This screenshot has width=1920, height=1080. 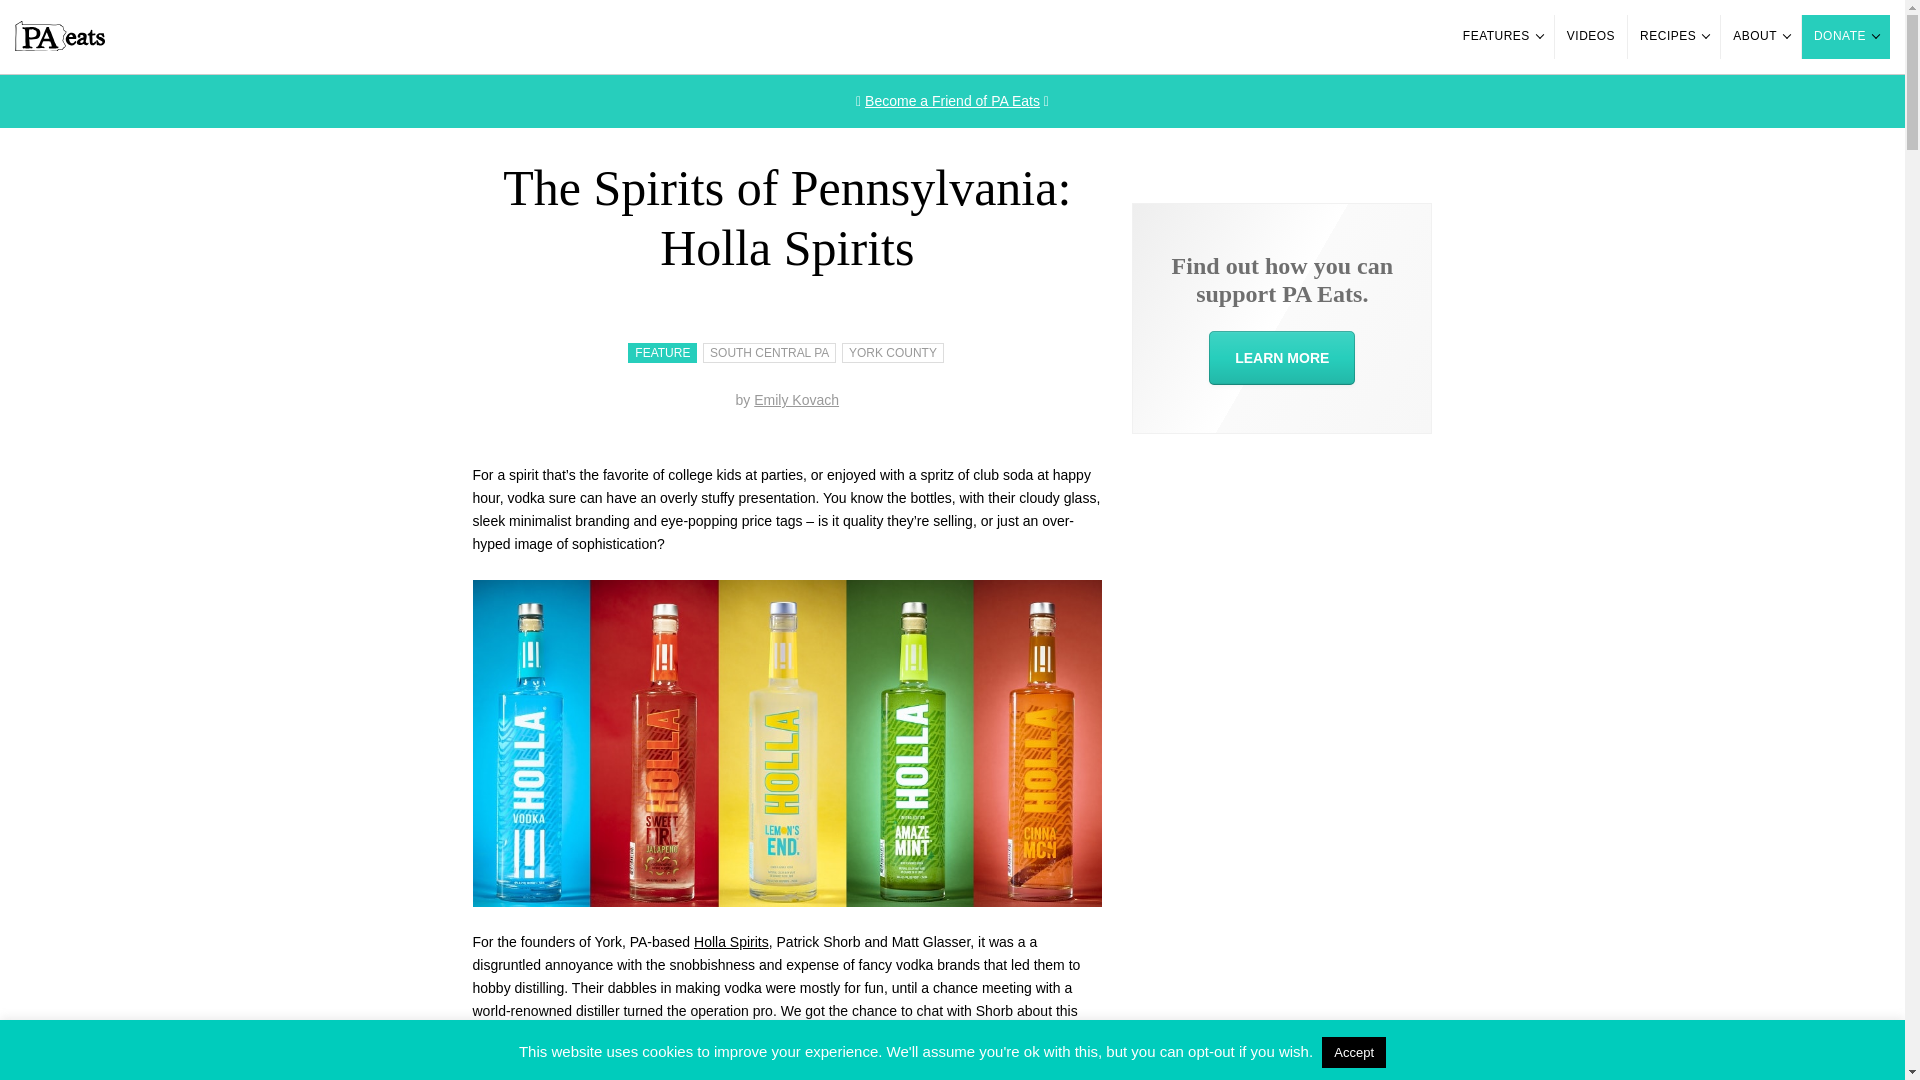 What do you see at coordinates (1674, 37) in the screenshot?
I see `RECIPES` at bounding box center [1674, 37].